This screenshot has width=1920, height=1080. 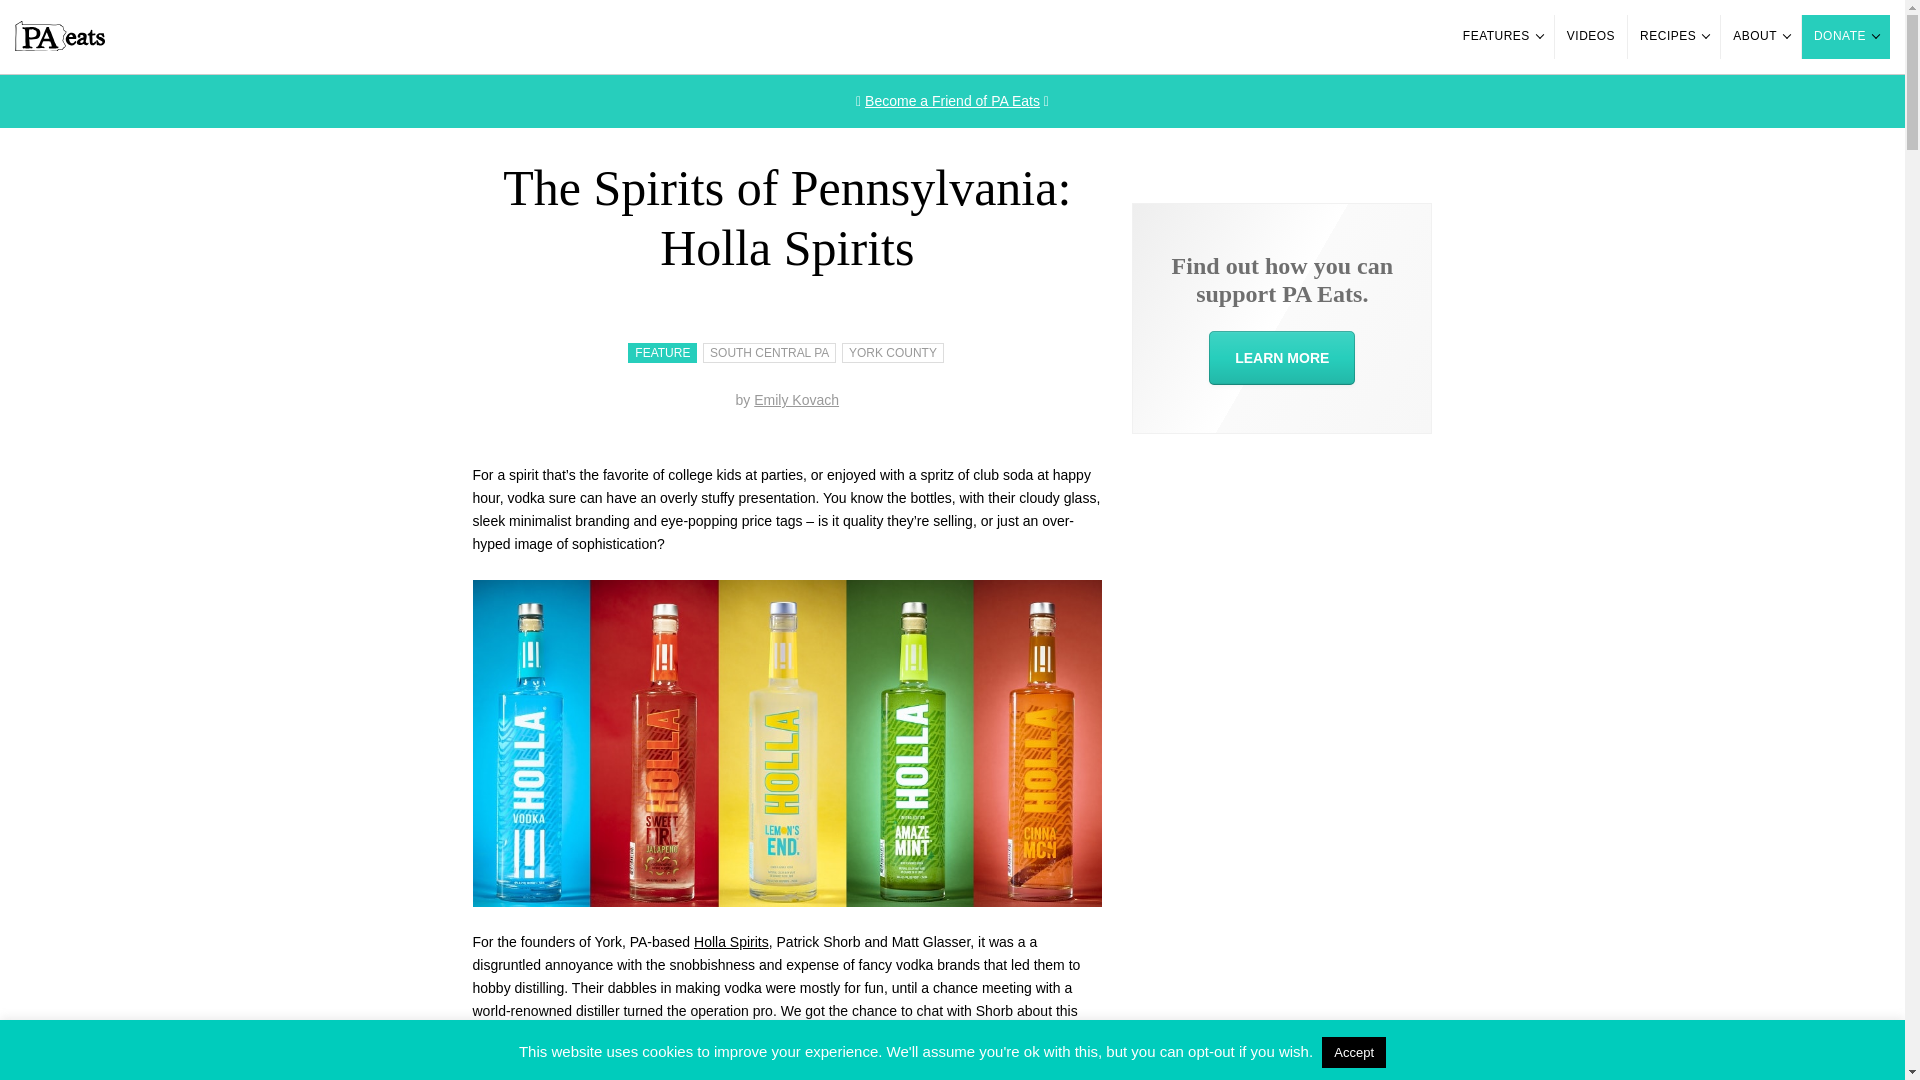 What do you see at coordinates (1674, 37) in the screenshot?
I see `RECIPES` at bounding box center [1674, 37].